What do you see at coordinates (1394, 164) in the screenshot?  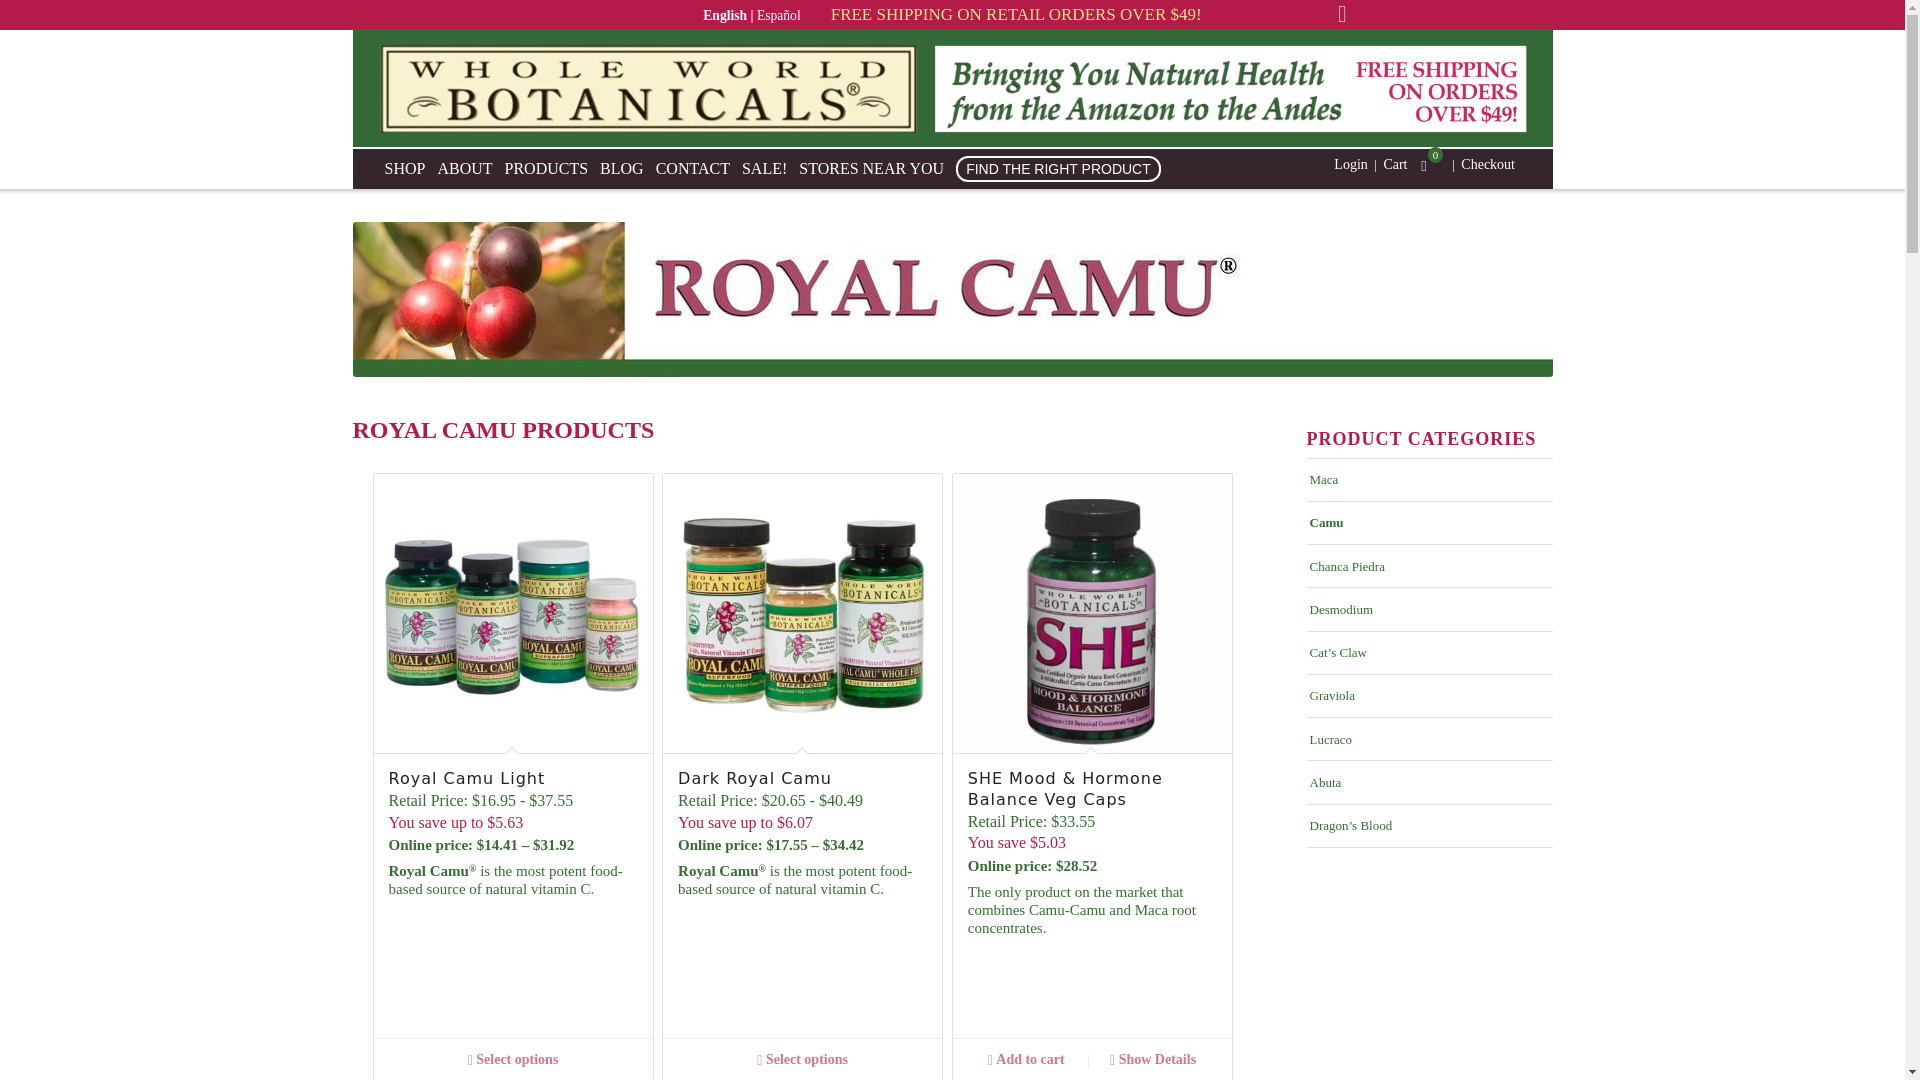 I see `Cart` at bounding box center [1394, 164].